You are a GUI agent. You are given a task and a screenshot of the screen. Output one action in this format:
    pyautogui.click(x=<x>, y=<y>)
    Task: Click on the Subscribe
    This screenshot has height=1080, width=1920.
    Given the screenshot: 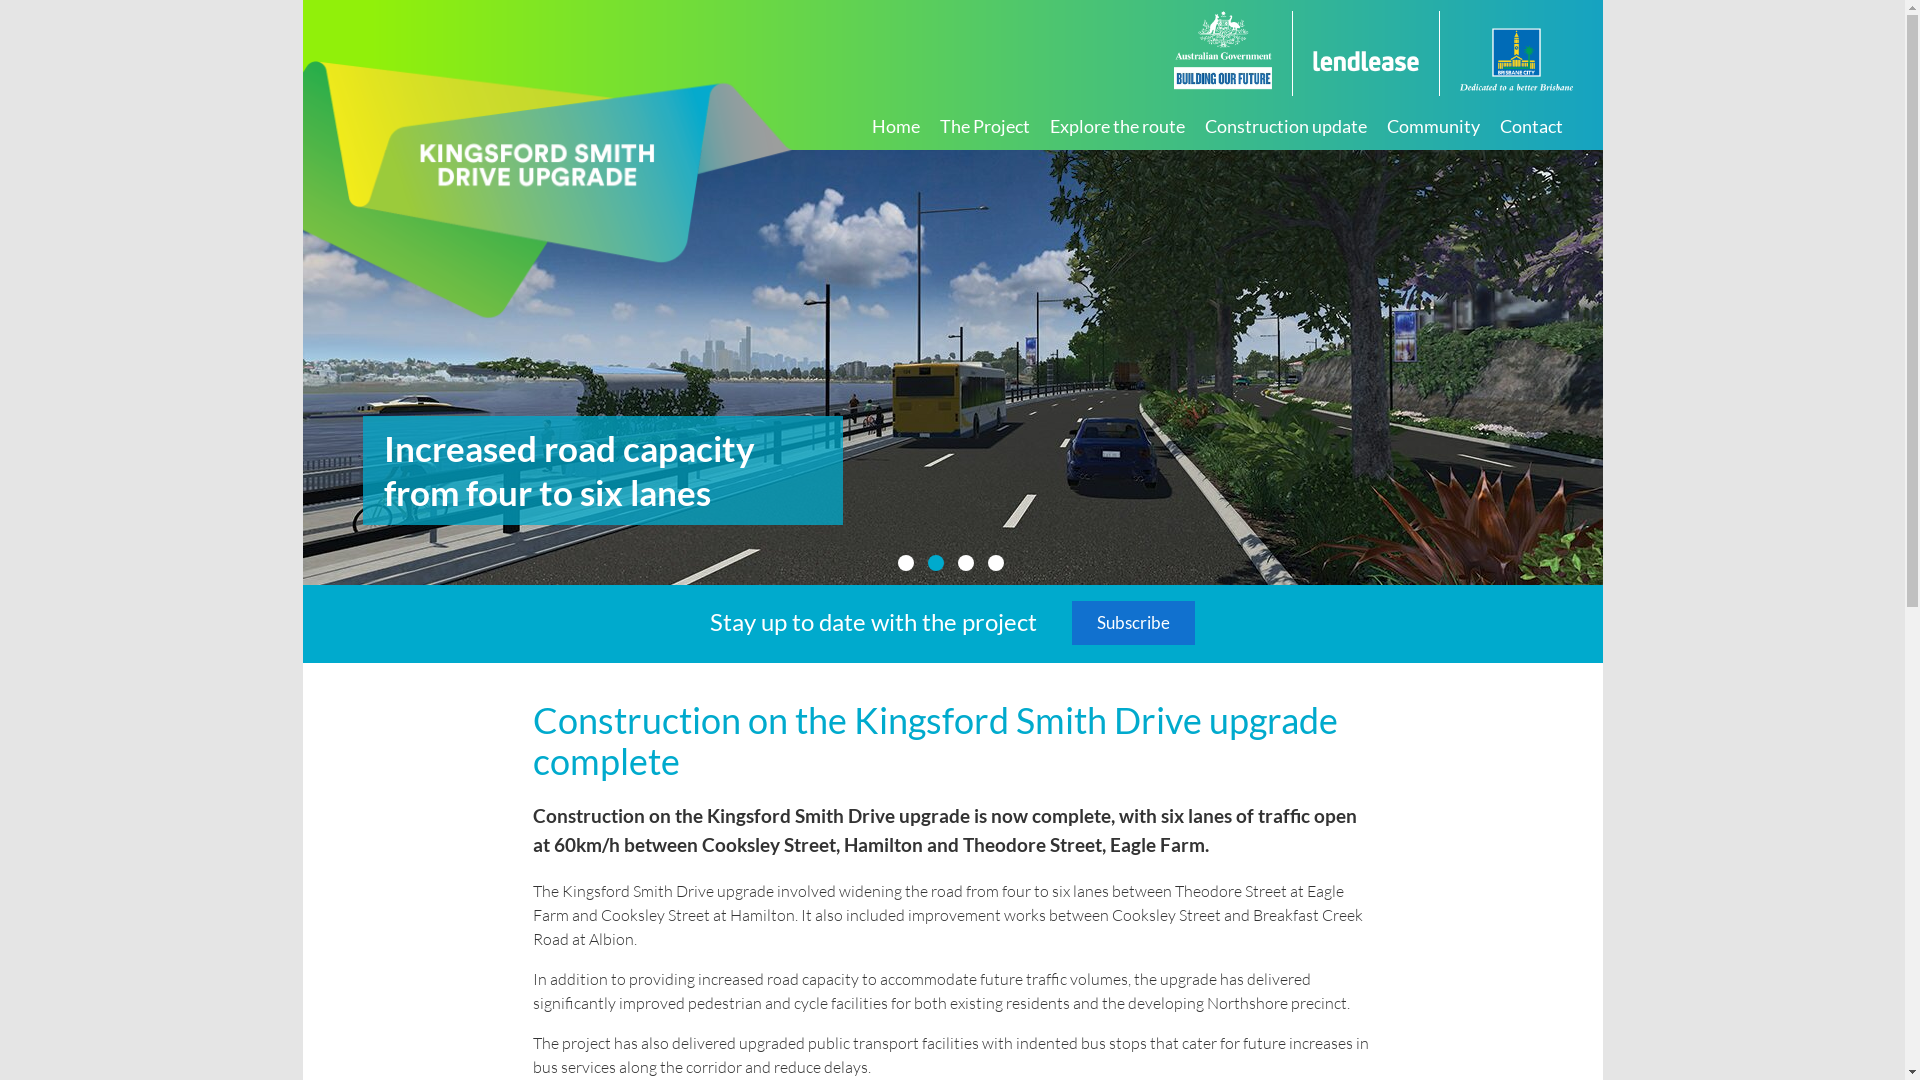 What is the action you would take?
    pyautogui.click(x=1134, y=623)
    